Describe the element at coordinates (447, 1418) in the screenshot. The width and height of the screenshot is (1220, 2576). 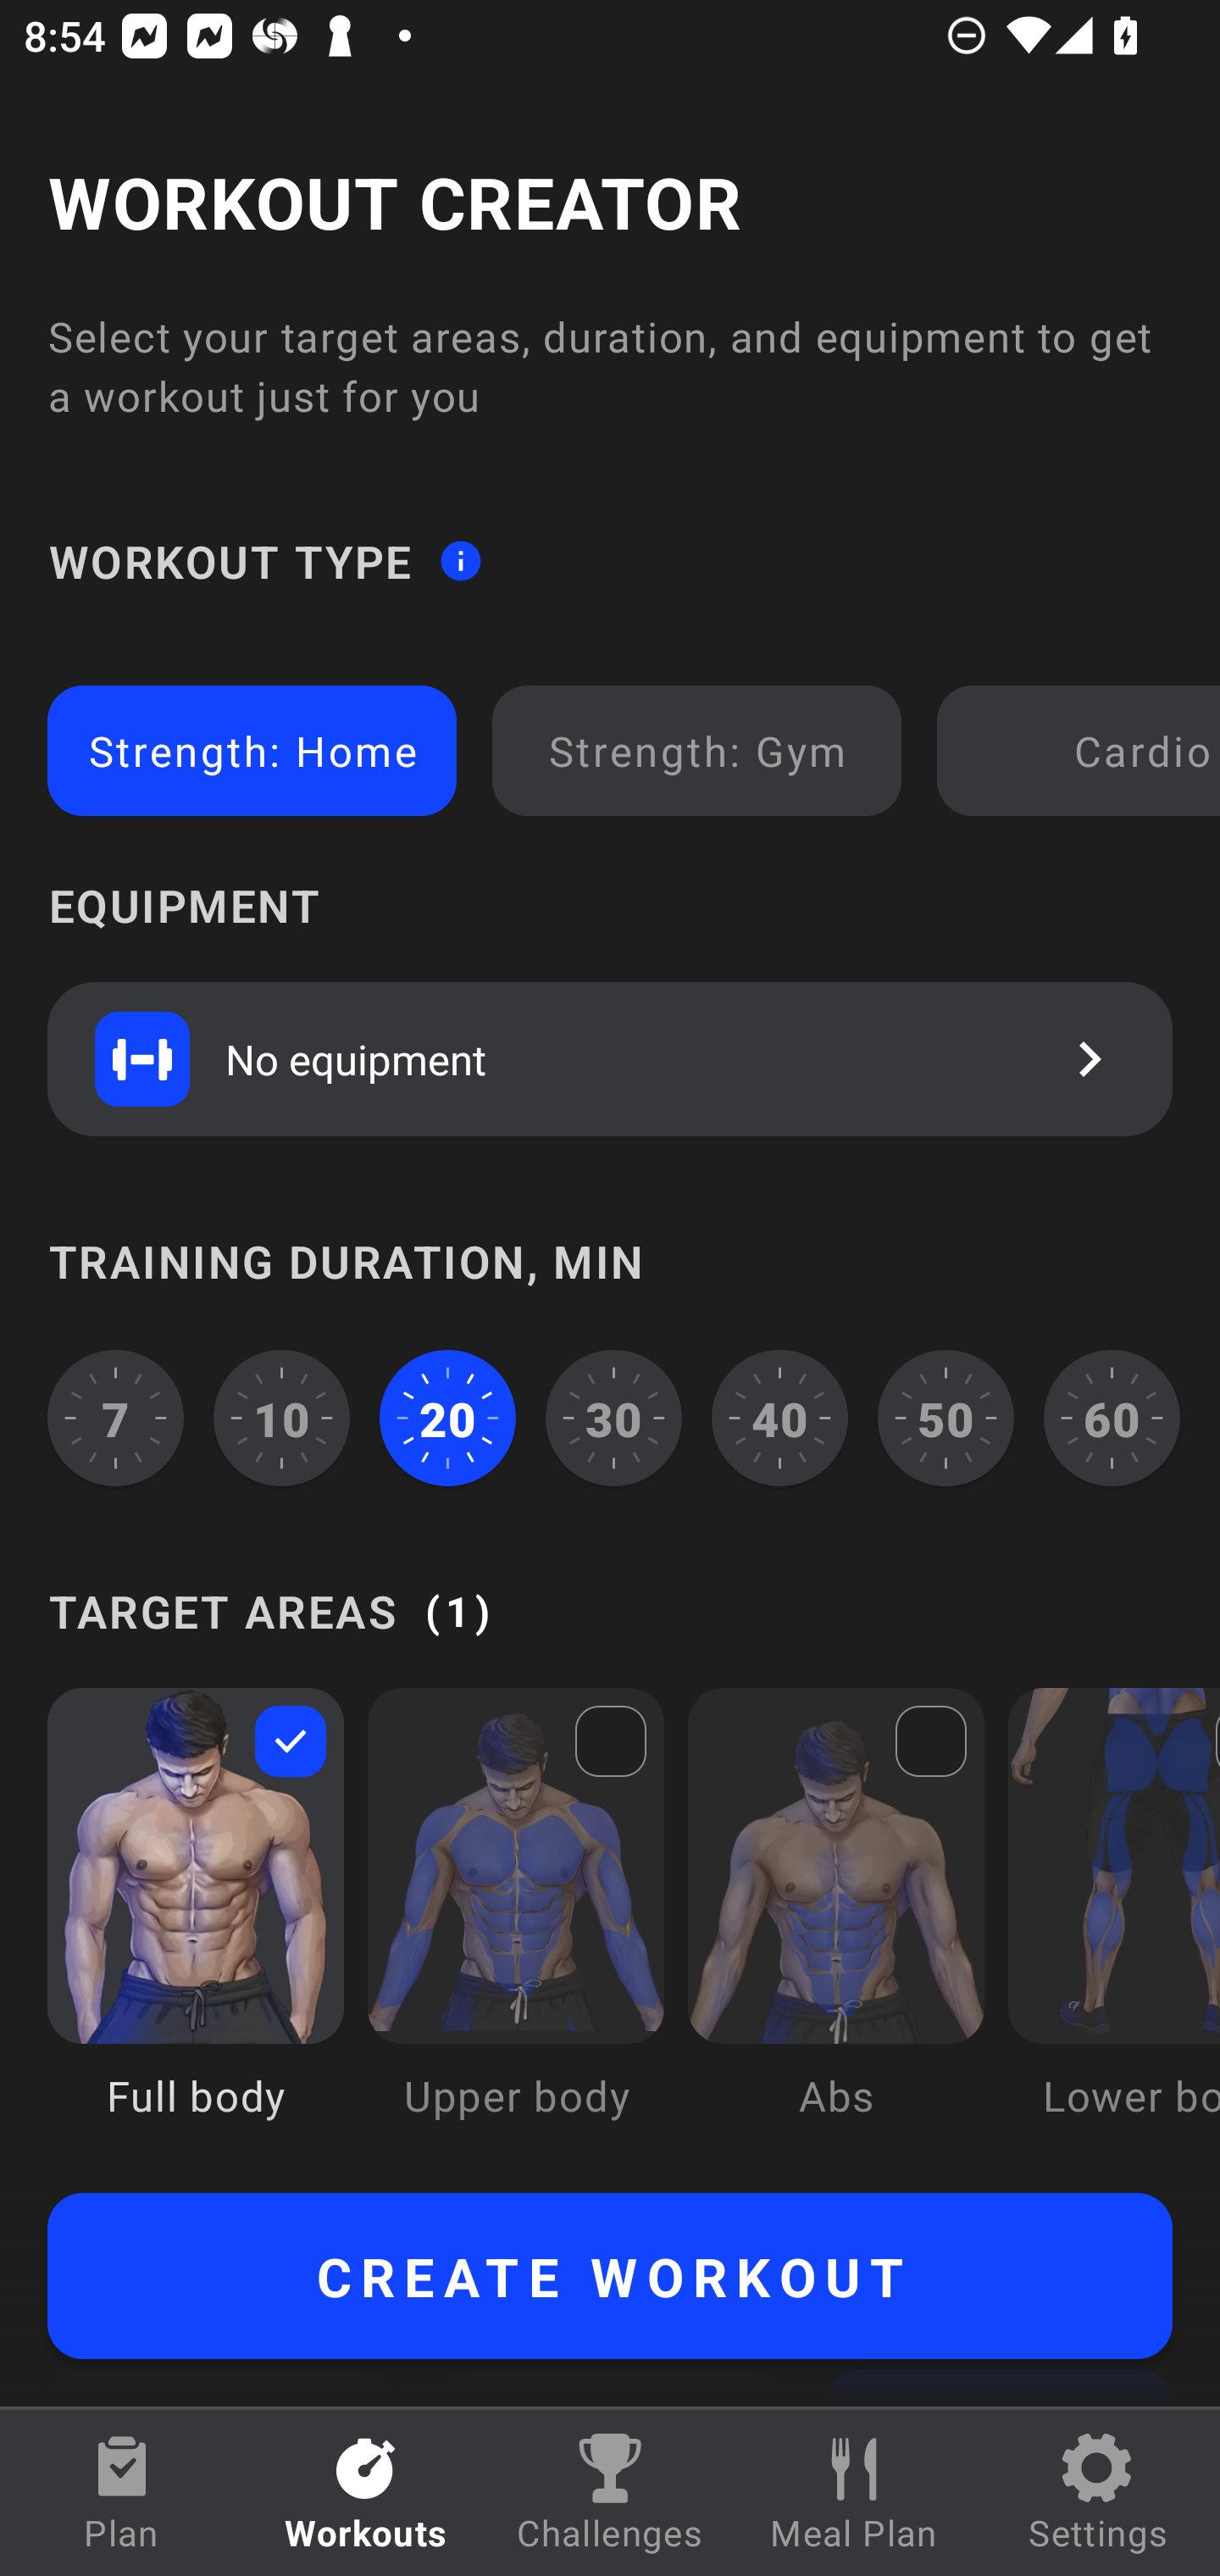
I see `20` at that location.